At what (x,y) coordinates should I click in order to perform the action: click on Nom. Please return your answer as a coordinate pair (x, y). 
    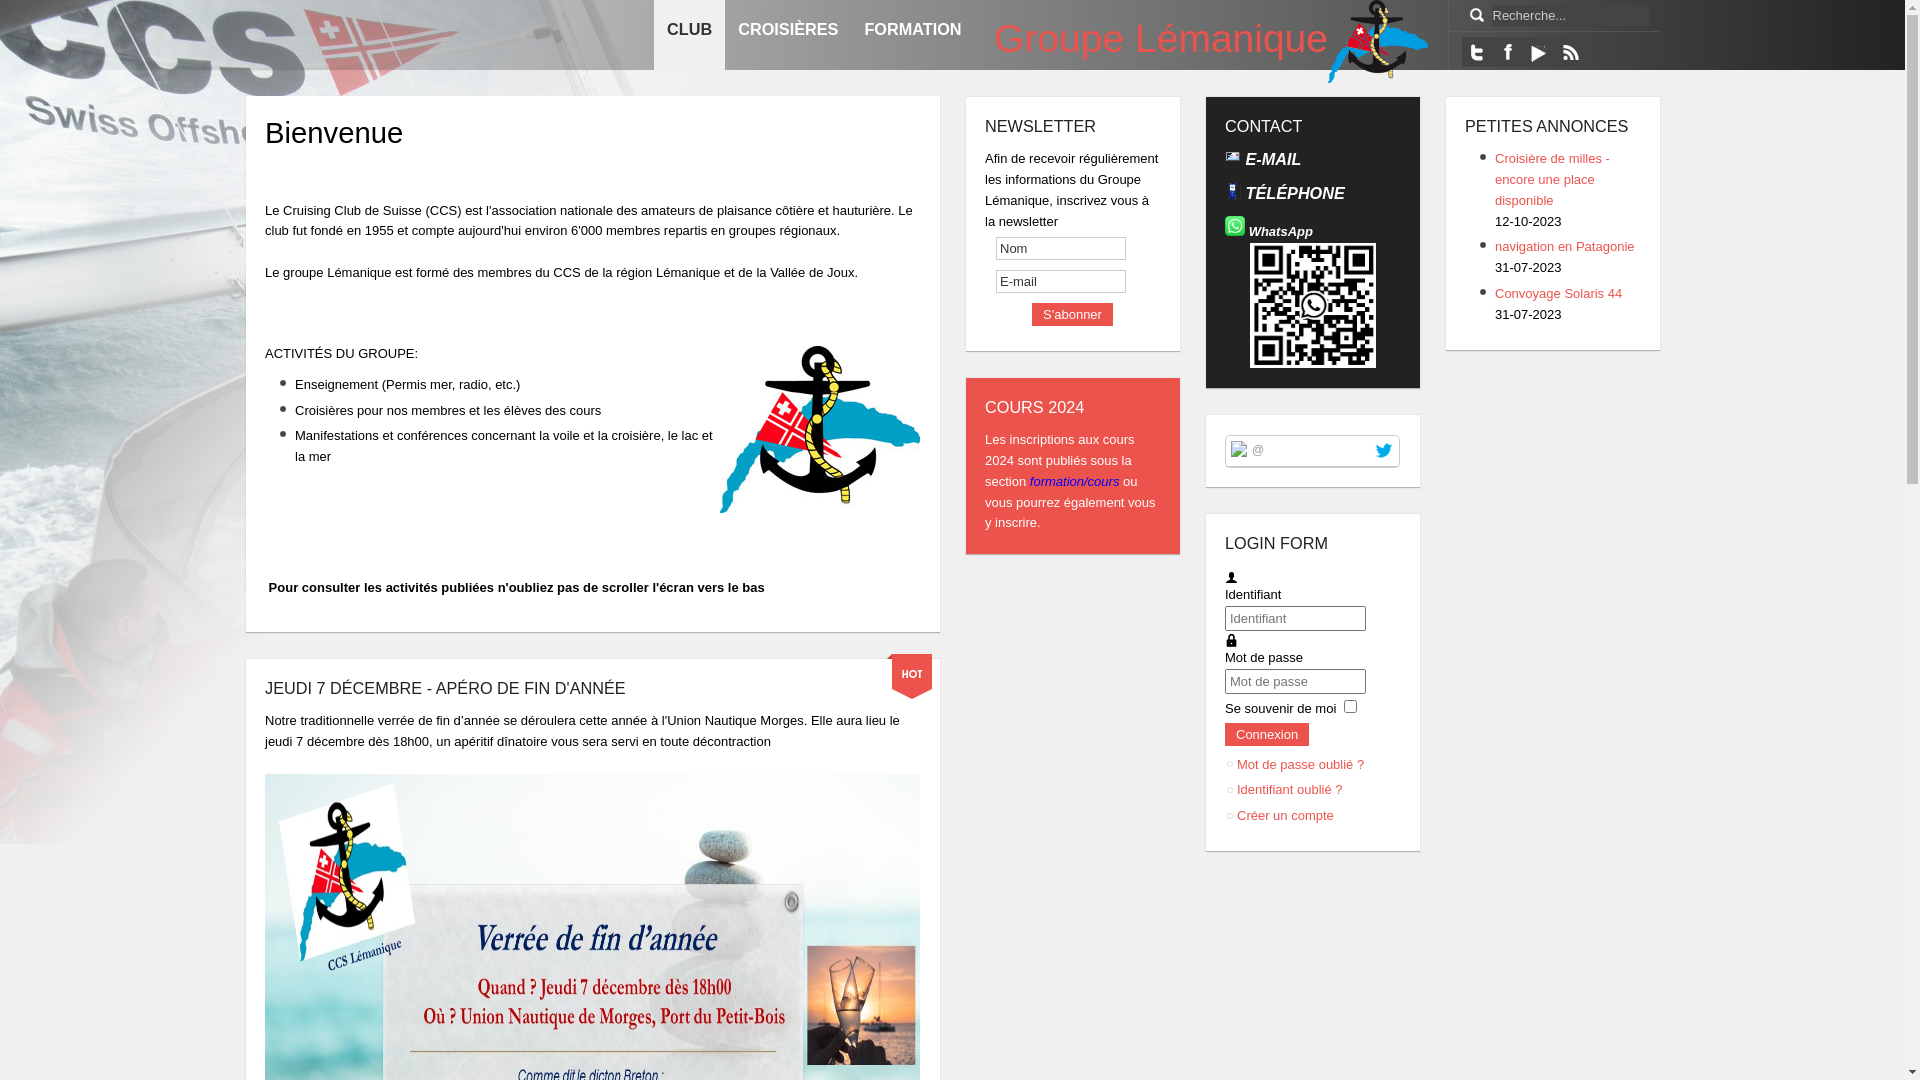
    Looking at the image, I should click on (1061, 248).